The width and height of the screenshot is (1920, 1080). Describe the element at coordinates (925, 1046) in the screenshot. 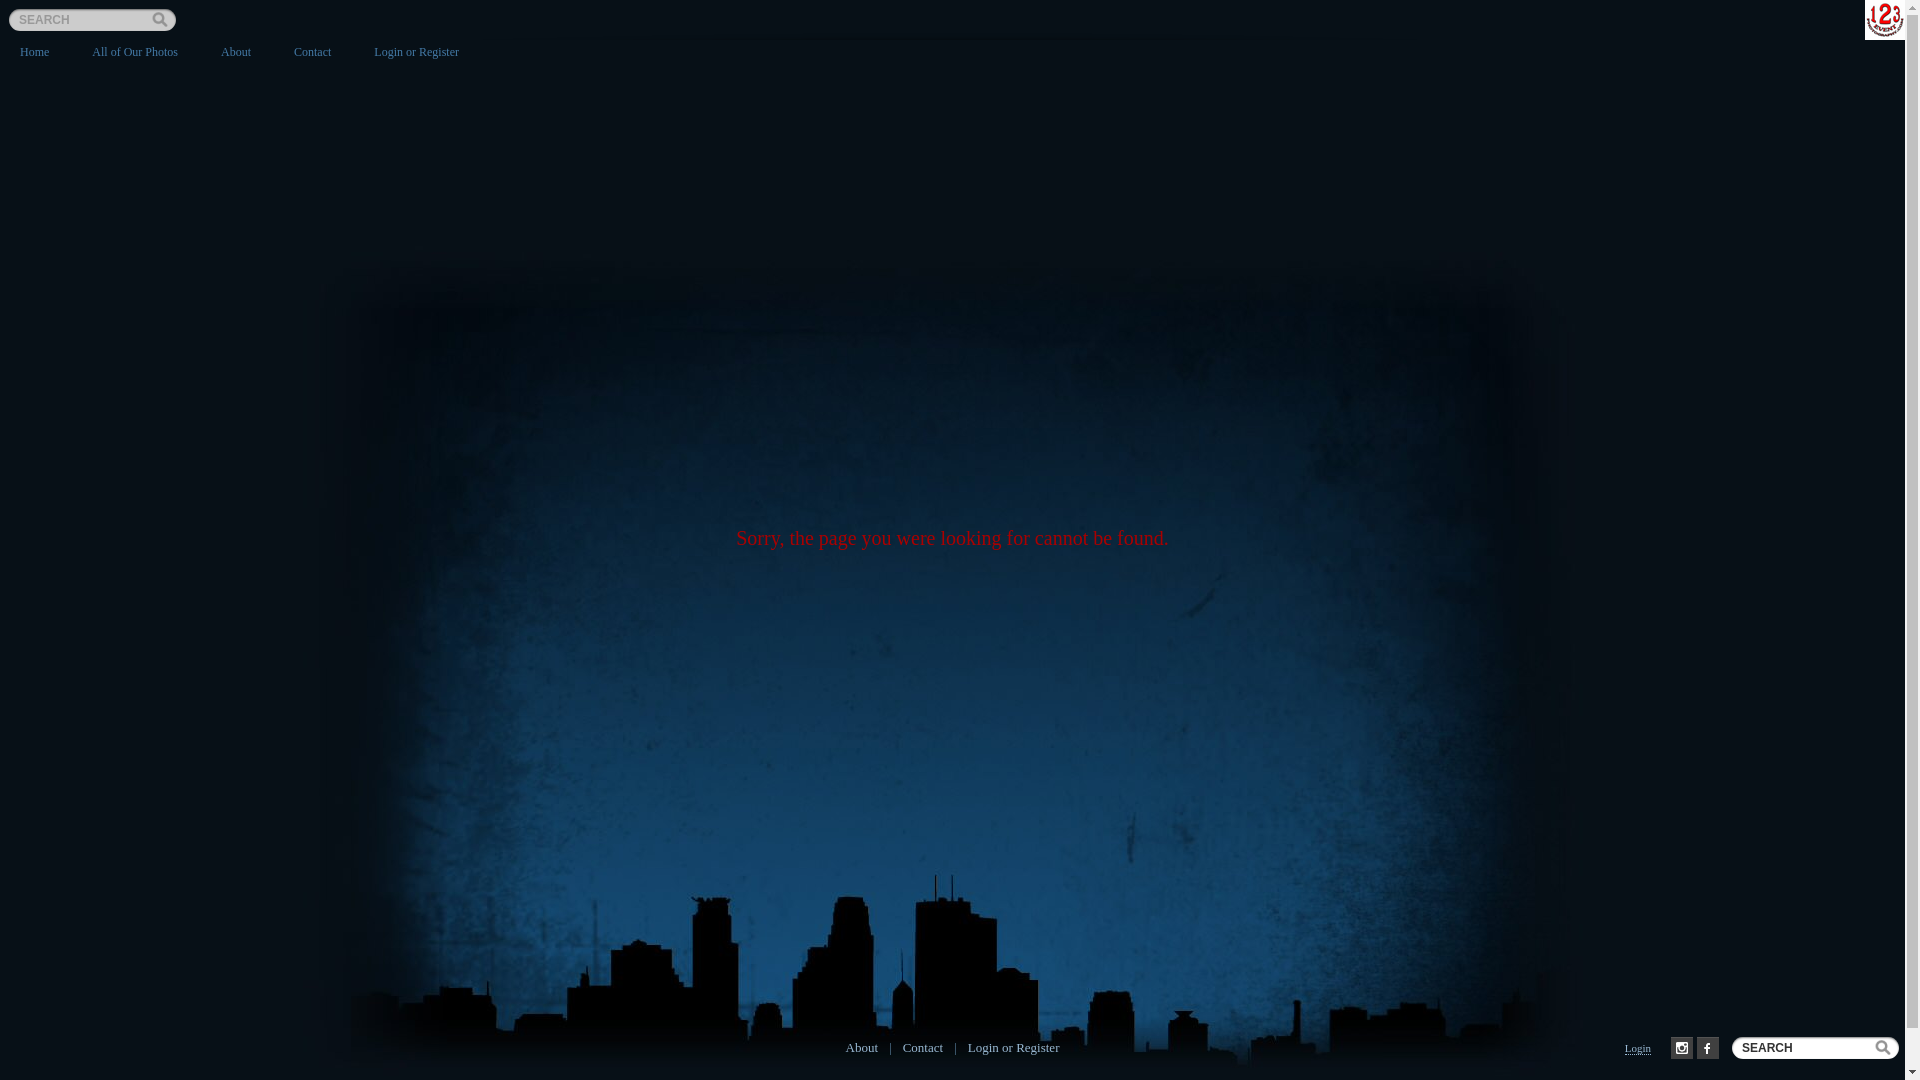

I see `Contact` at that location.